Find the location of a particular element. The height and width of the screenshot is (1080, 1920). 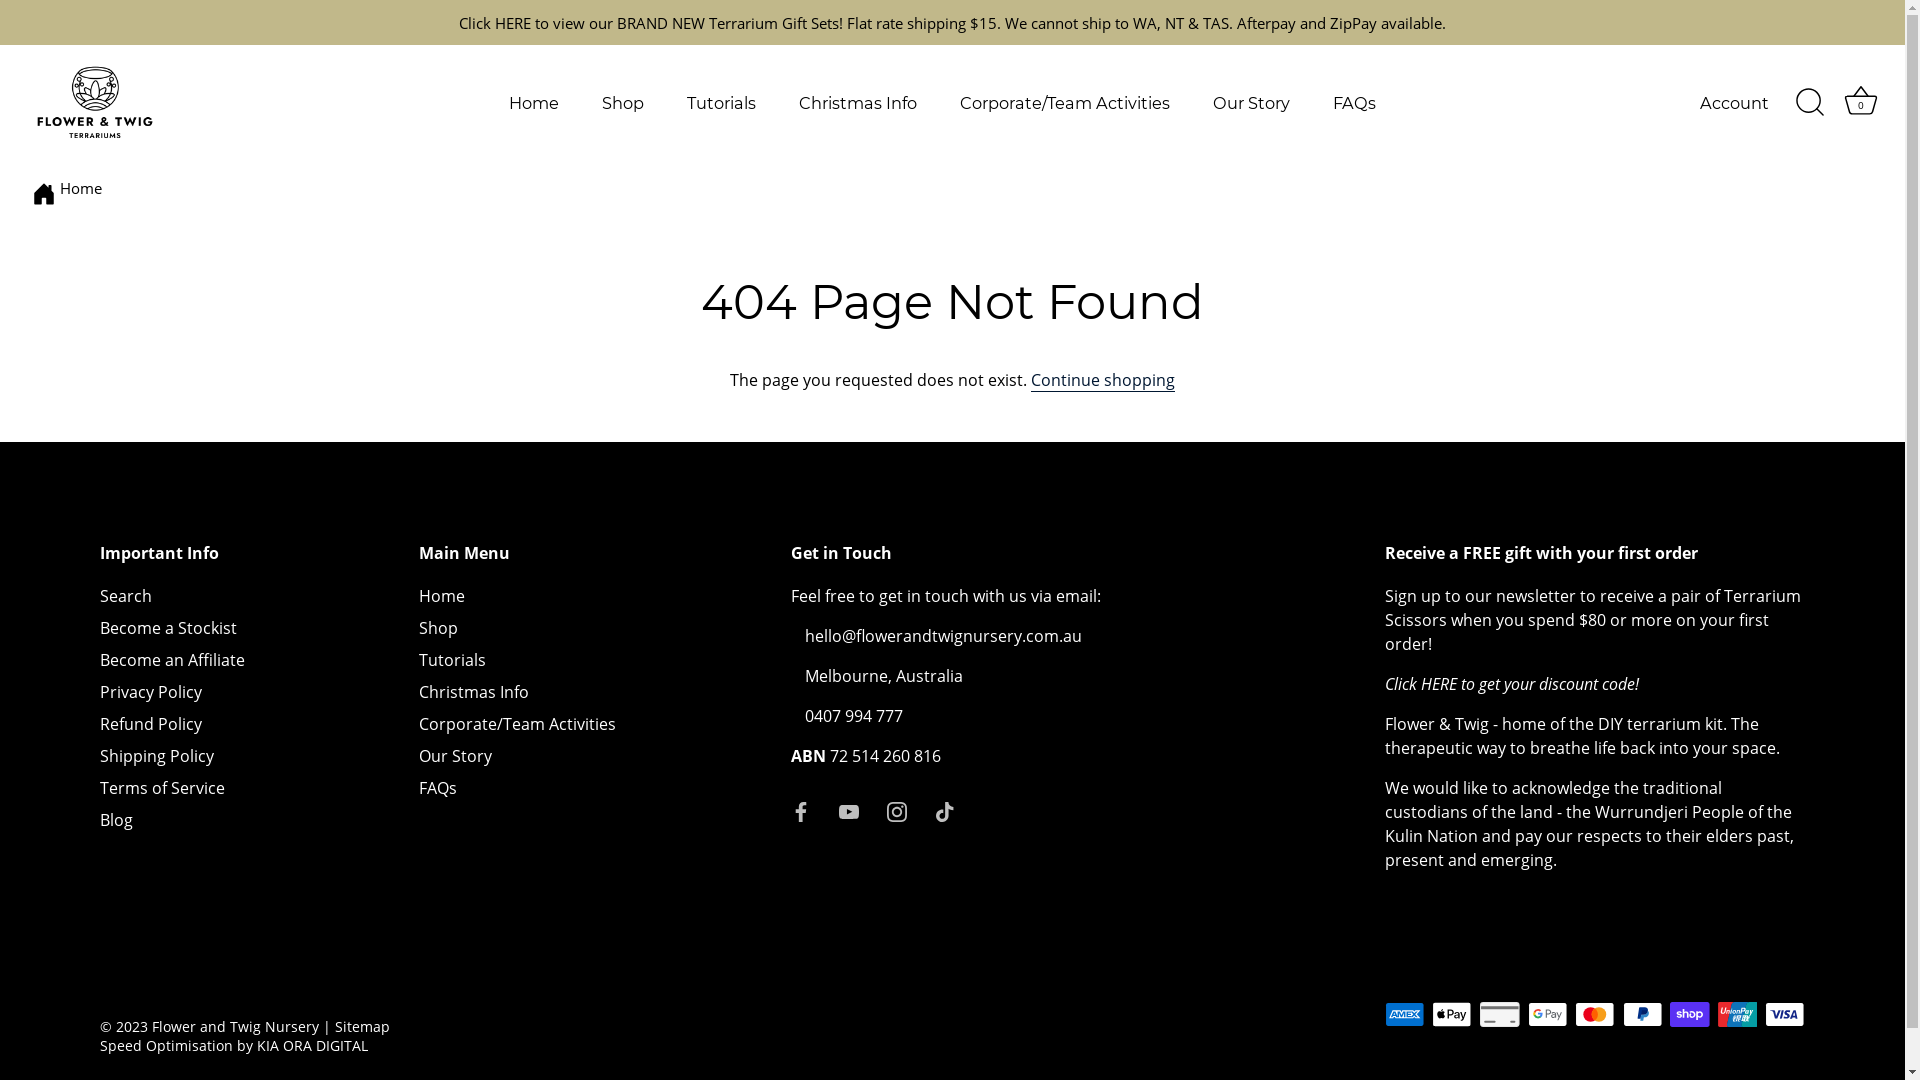

Search is located at coordinates (126, 596).